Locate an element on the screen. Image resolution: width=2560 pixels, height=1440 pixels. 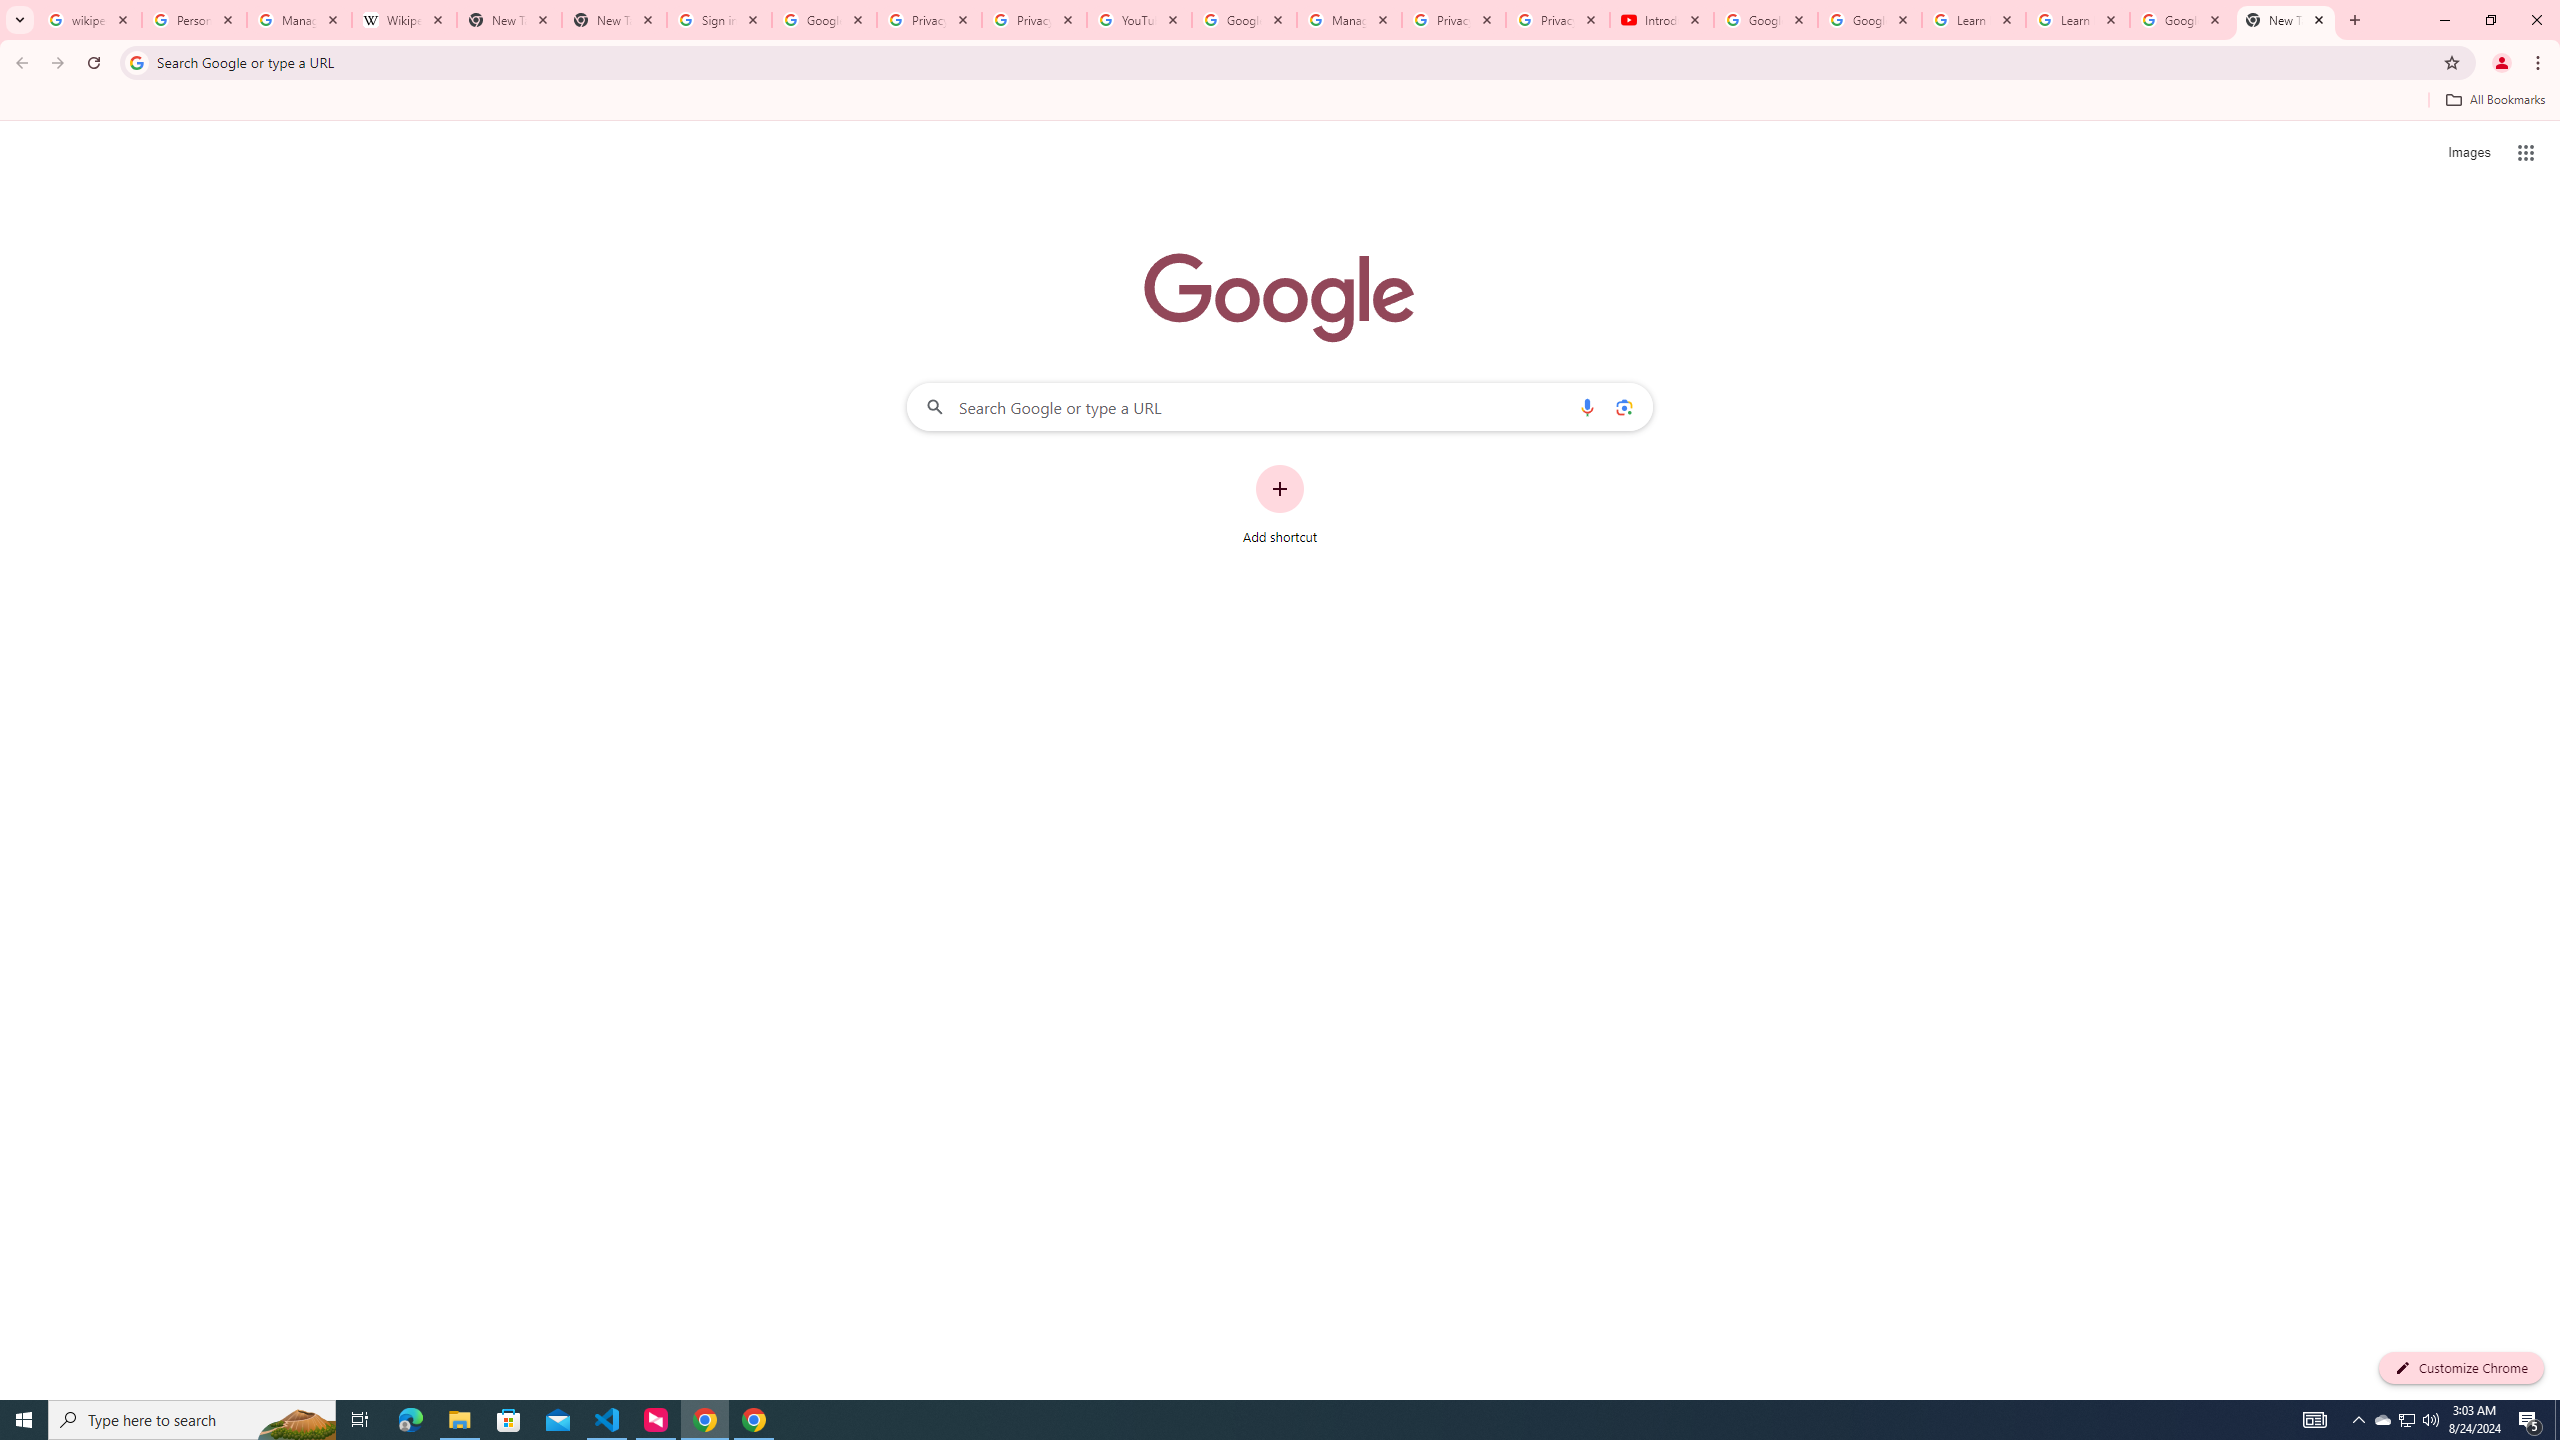
Customize Chrome is located at coordinates (2461, 1368).